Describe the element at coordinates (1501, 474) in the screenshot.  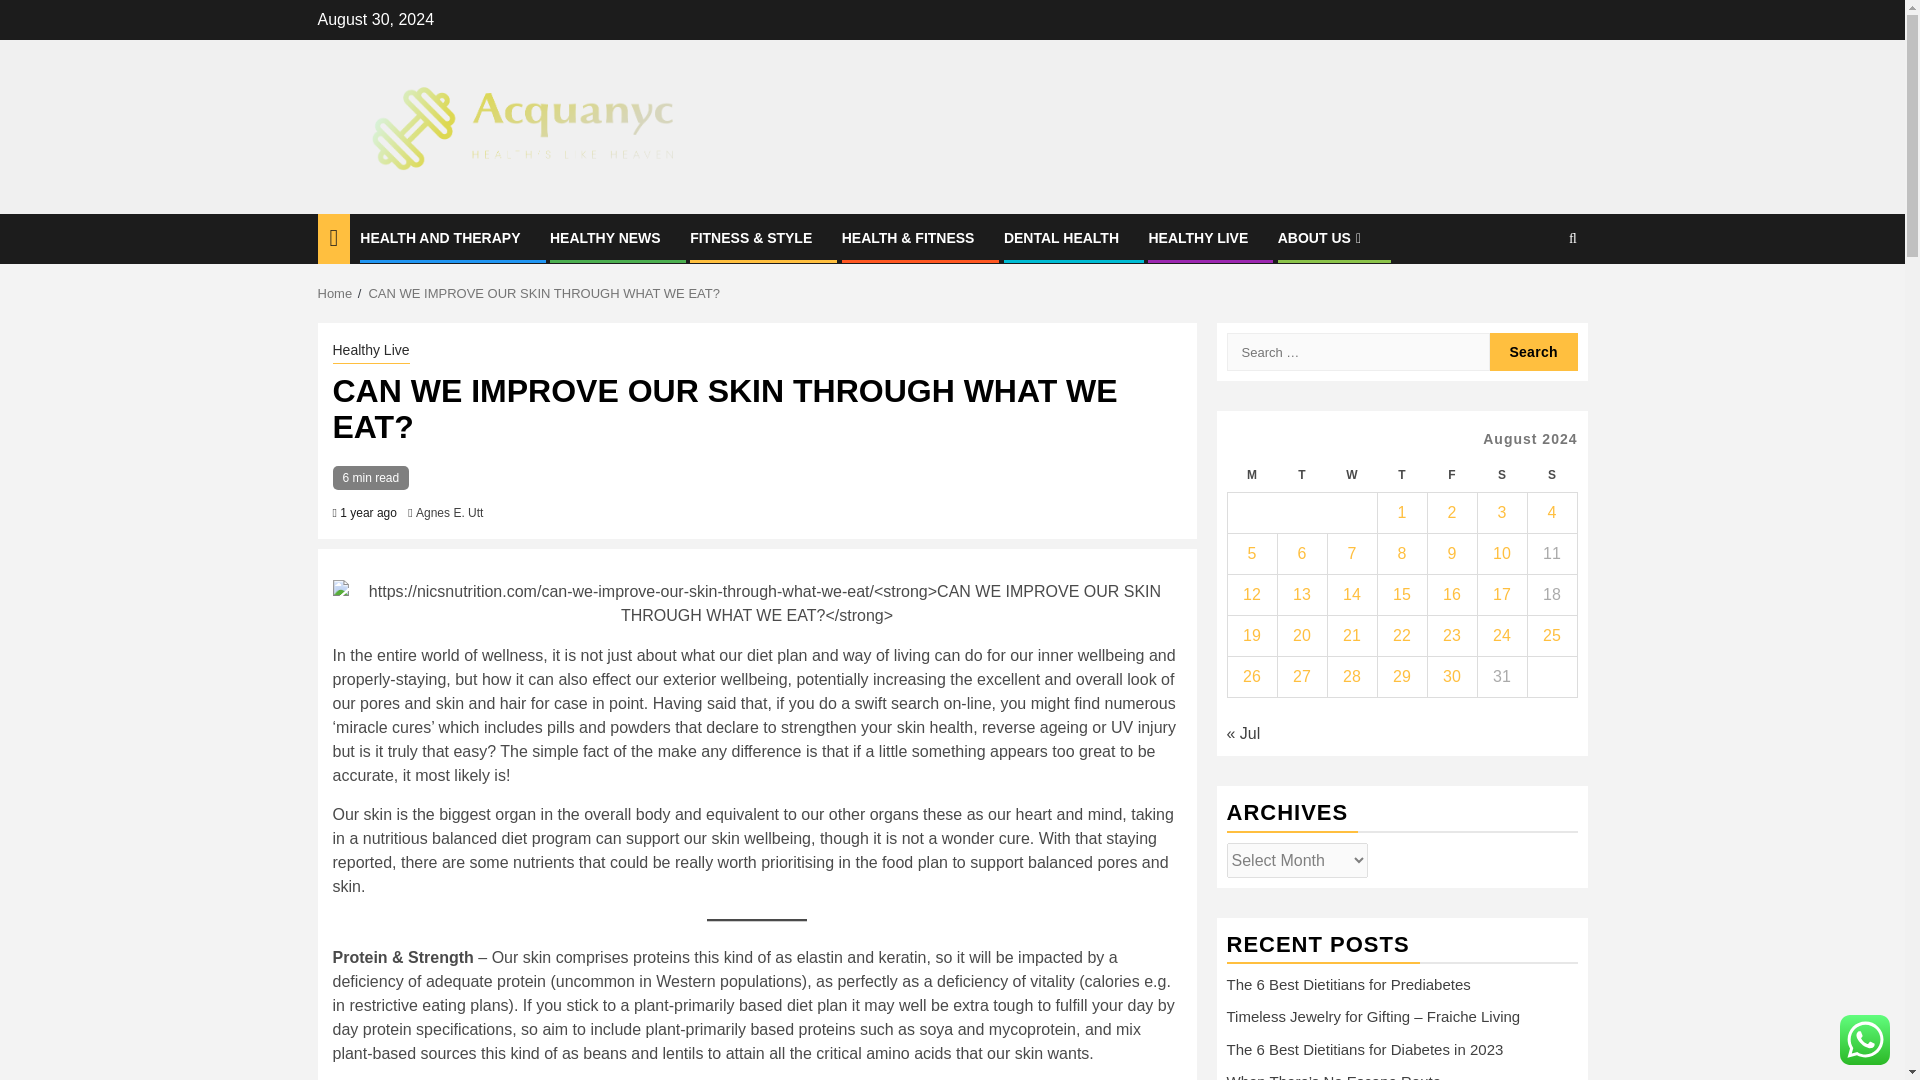
I see `Saturday` at that location.